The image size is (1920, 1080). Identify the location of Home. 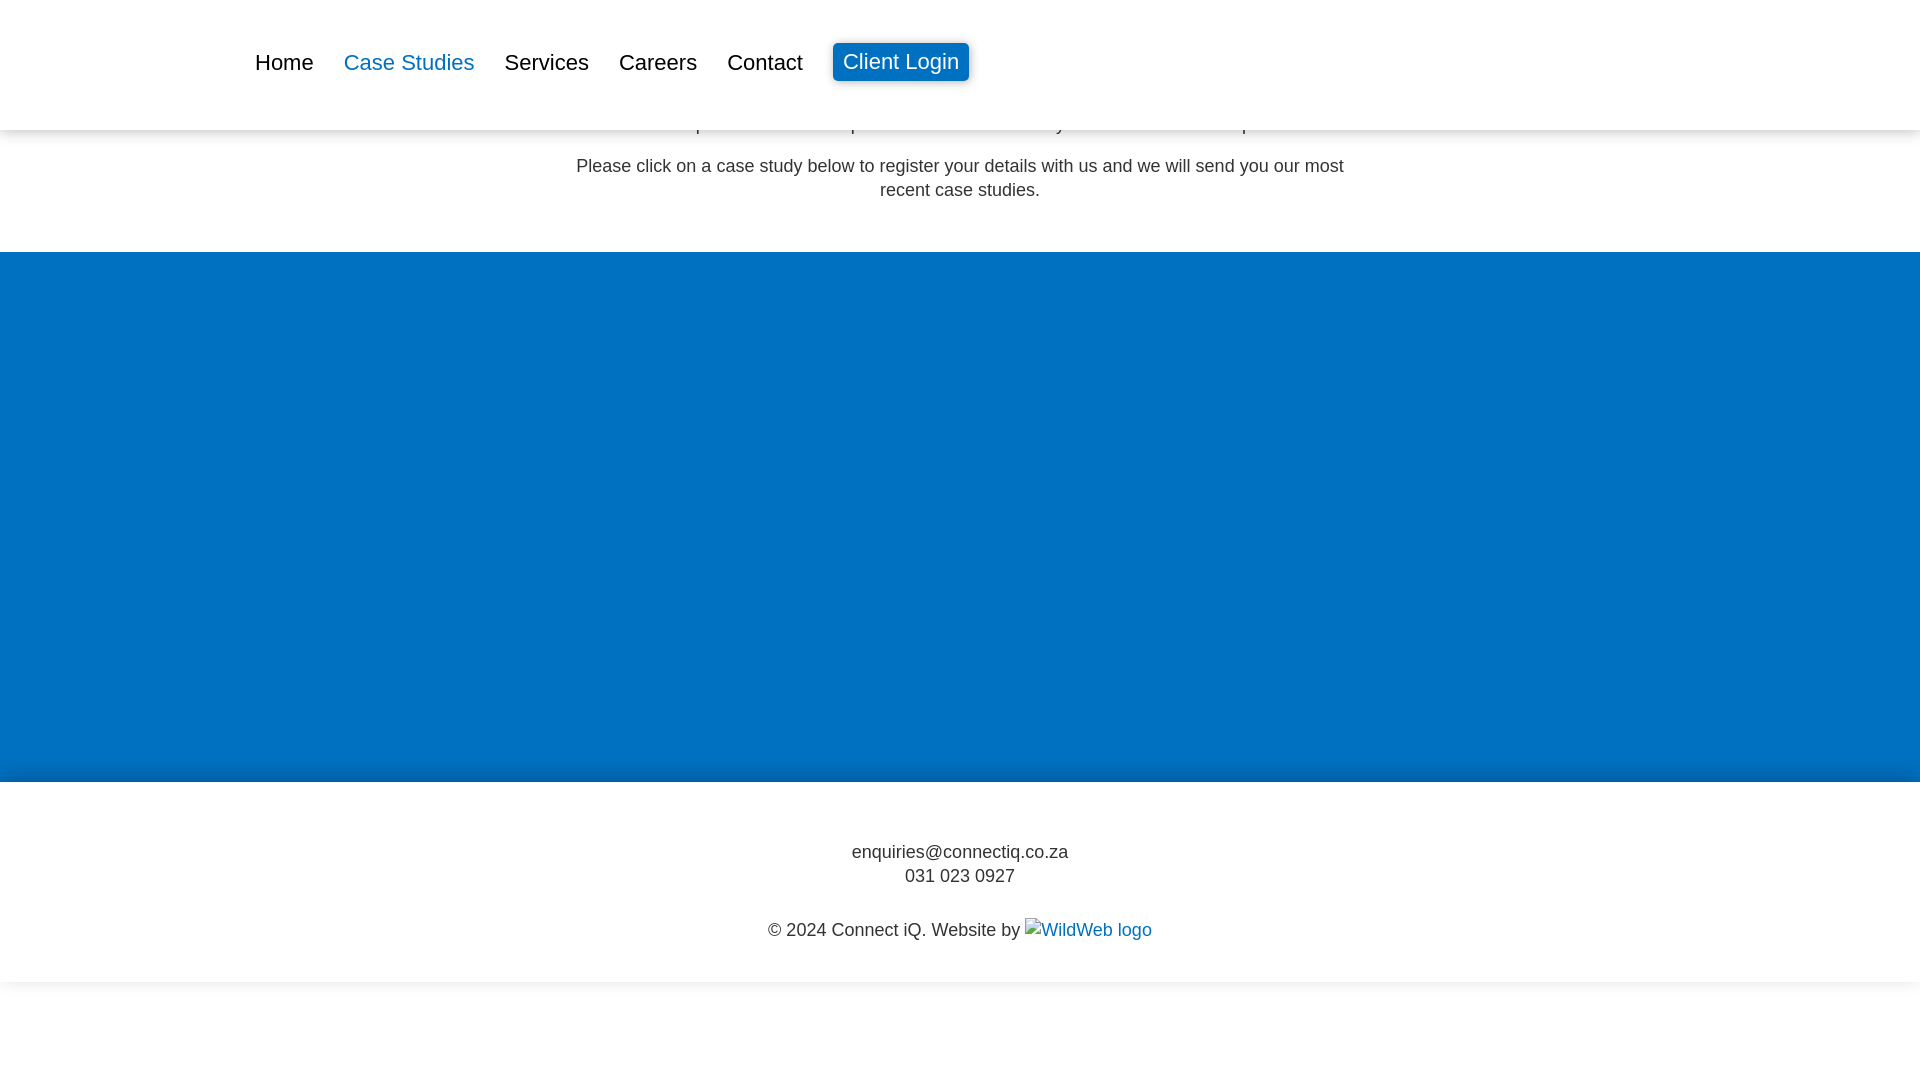
(284, 62).